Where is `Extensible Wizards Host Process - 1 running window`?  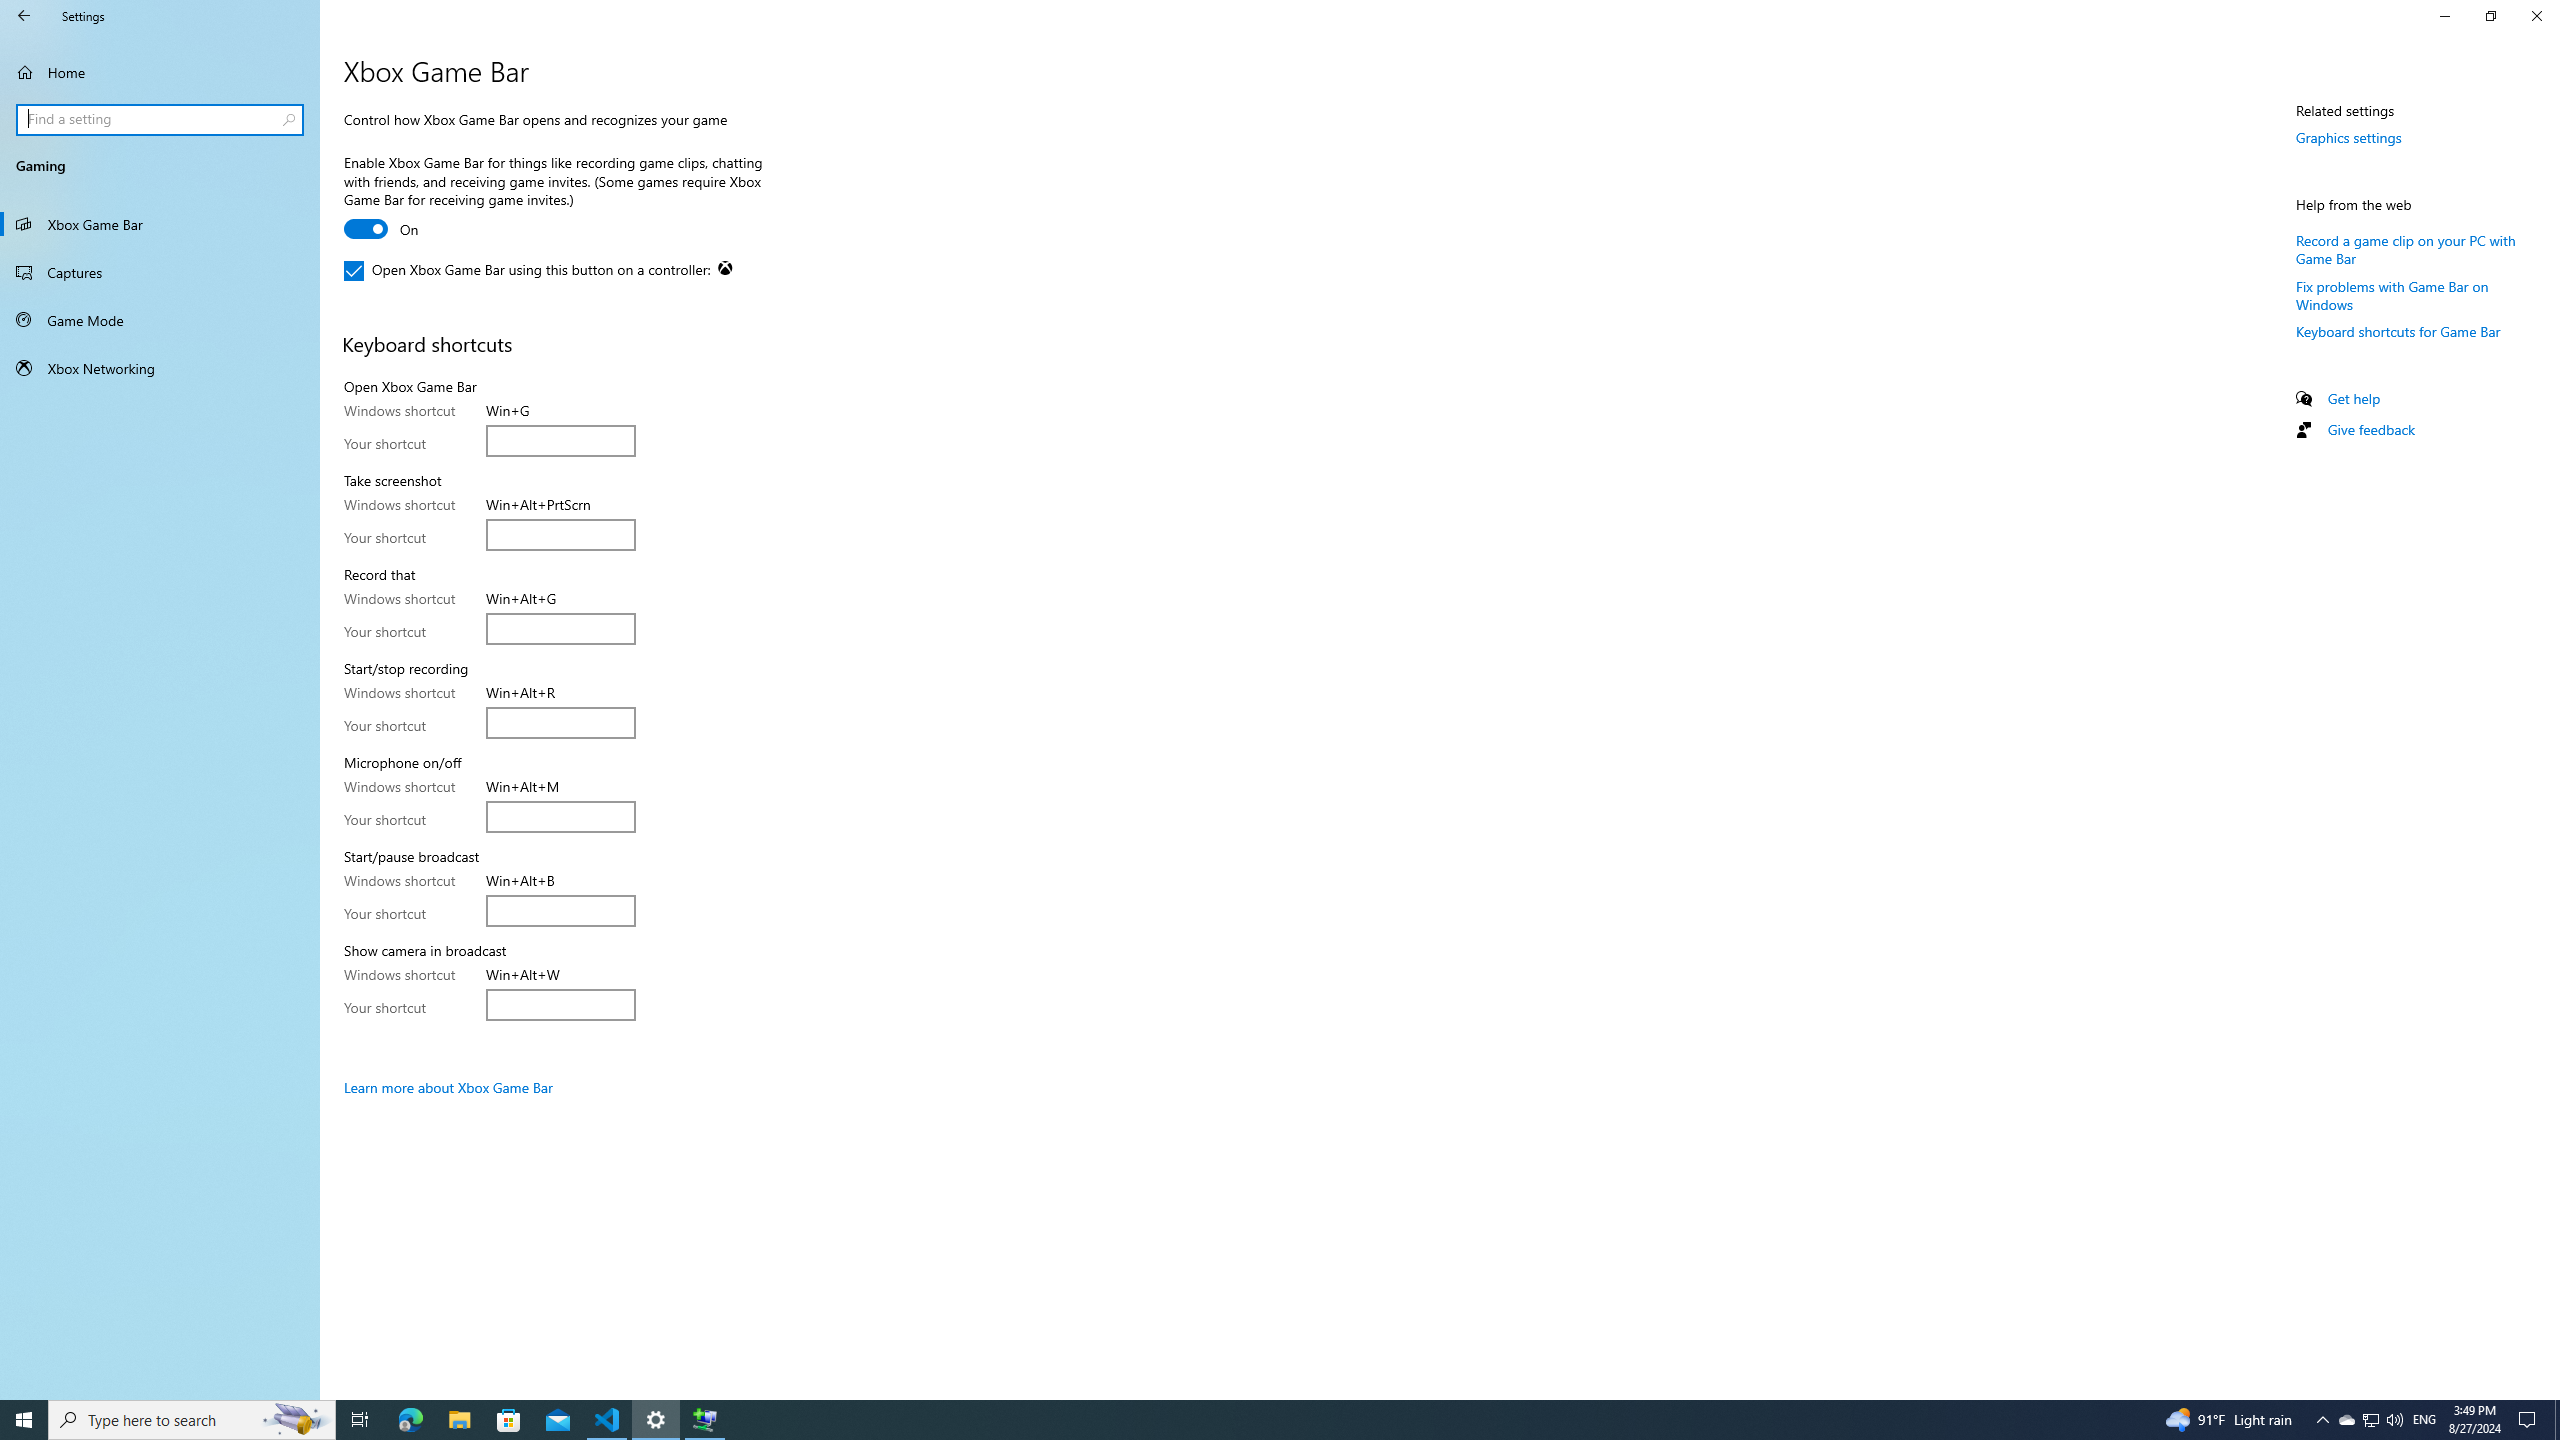 Extensible Wizards Host Process - 1 running window is located at coordinates (704, 1420).